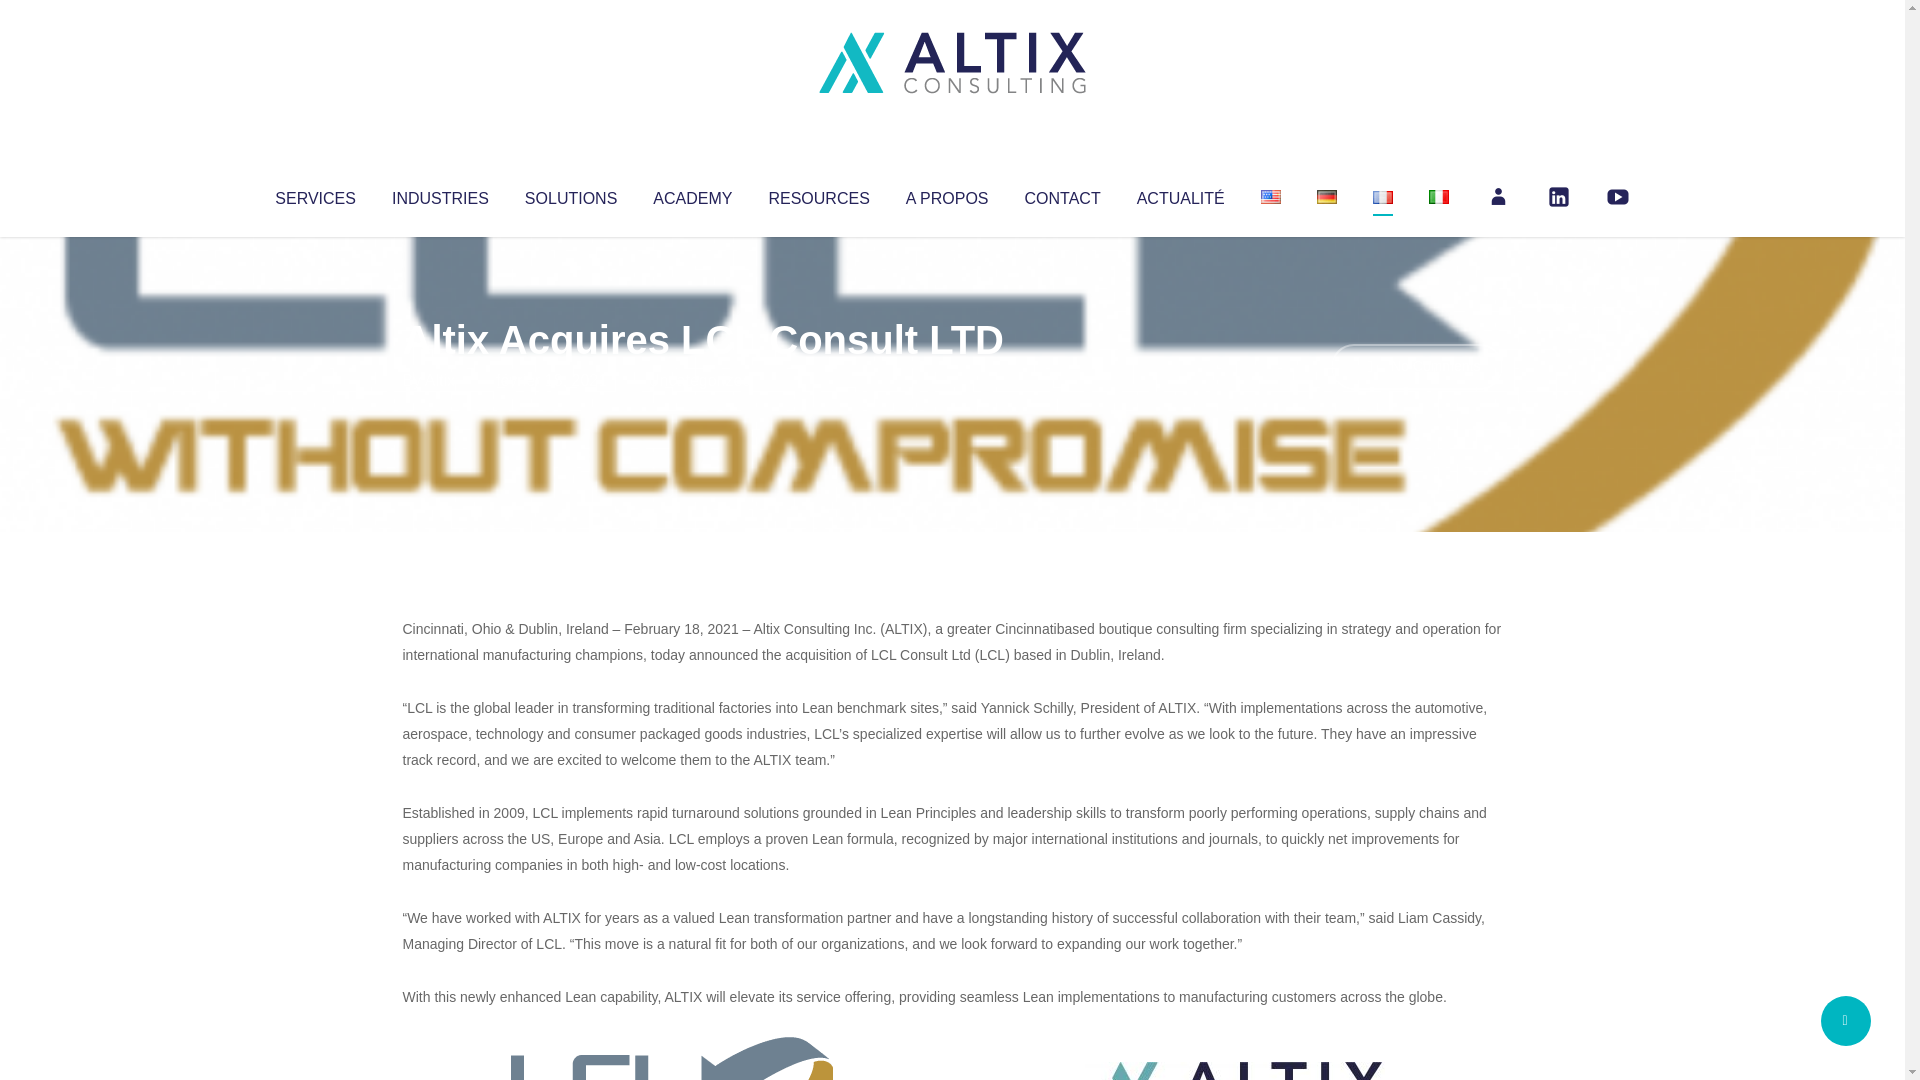 This screenshot has height=1080, width=1920. Describe the element at coordinates (570, 194) in the screenshot. I see `SOLUTIONS` at that location.